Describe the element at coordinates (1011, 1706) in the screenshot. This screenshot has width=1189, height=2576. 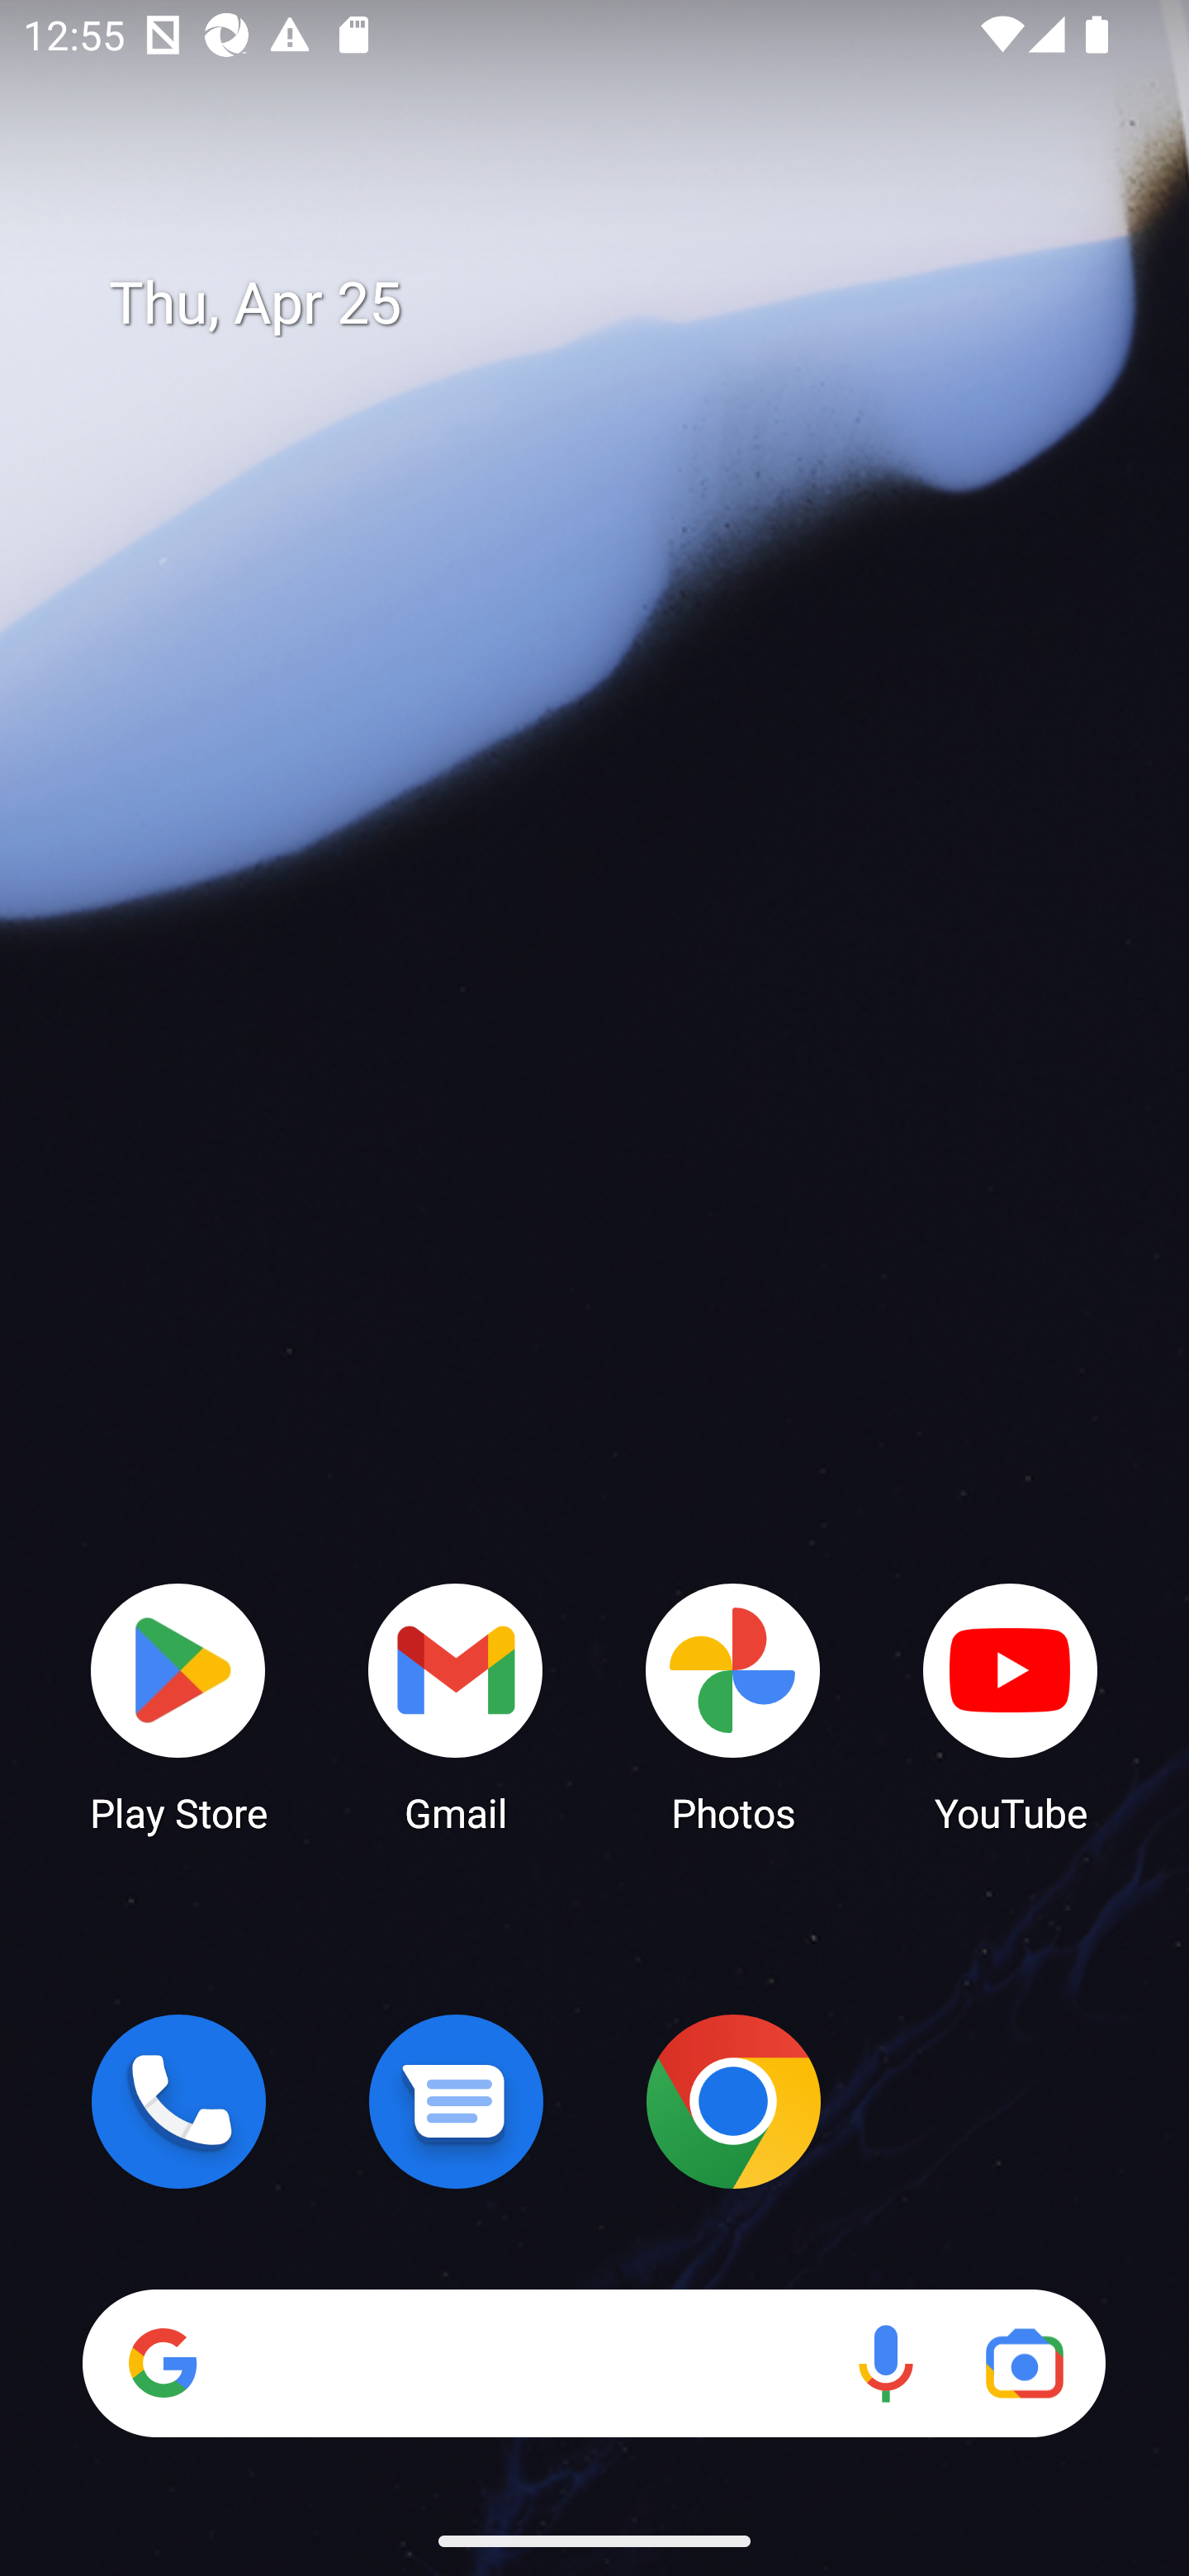
I see `YouTube` at that location.